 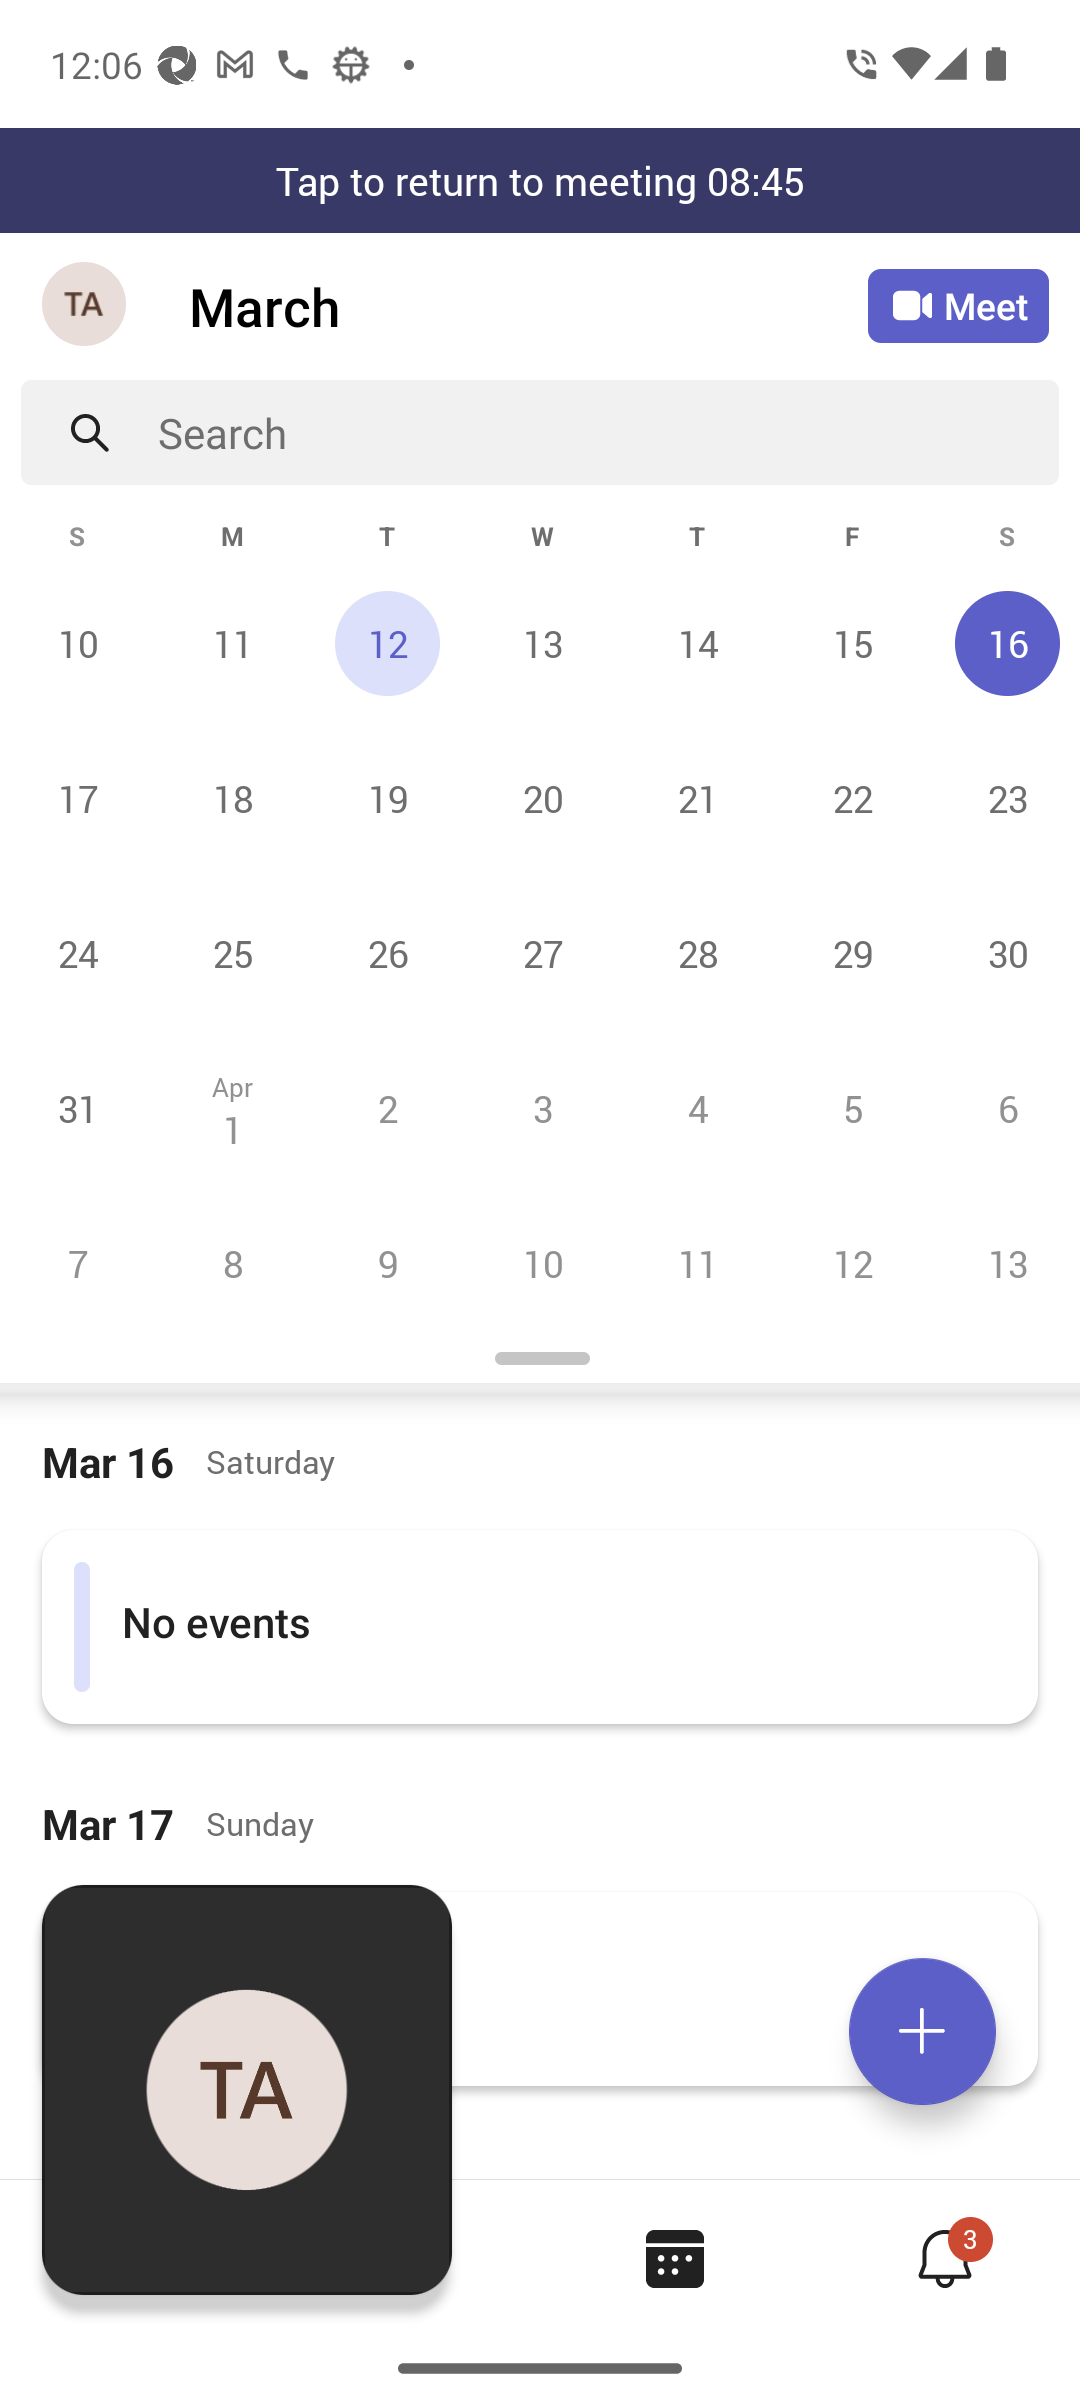 I want to click on Friday, March 29 29, so click(x=852, y=954).